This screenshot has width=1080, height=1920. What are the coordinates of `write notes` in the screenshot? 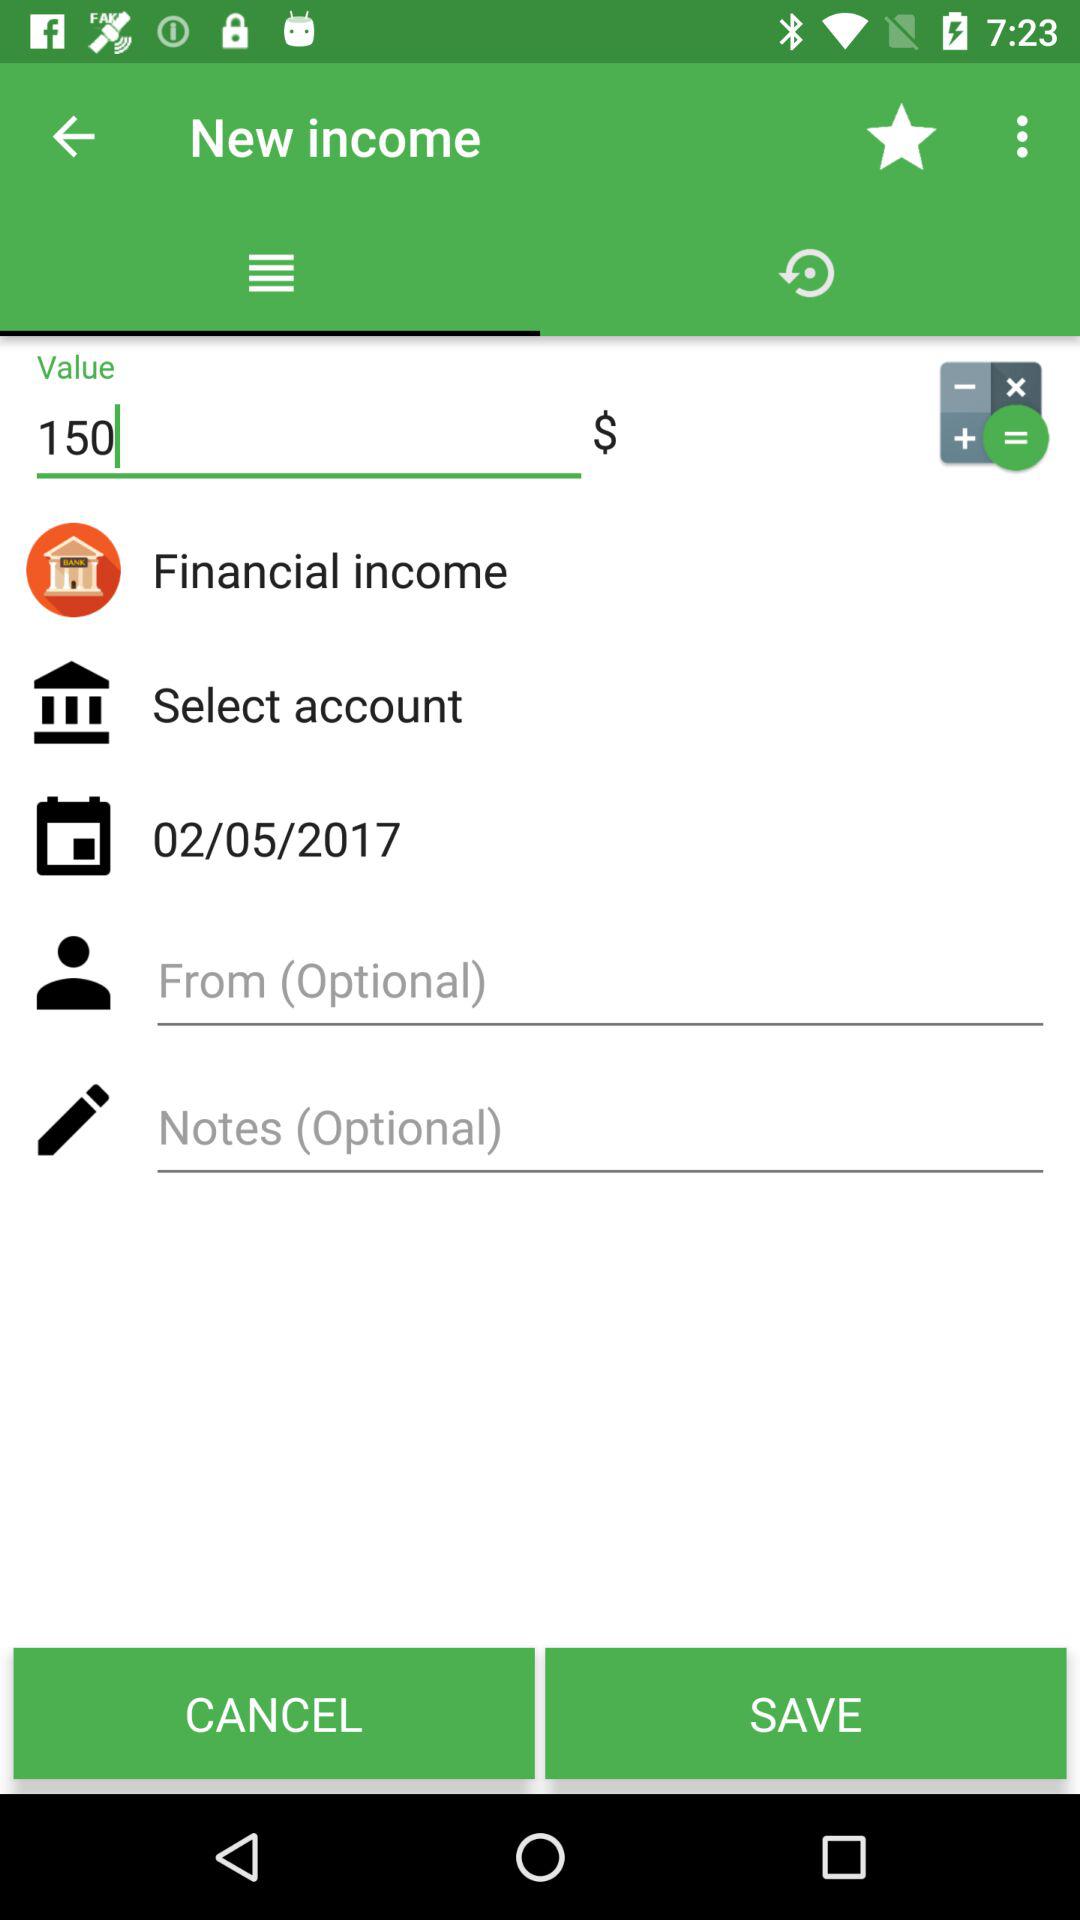 It's located at (600, 1134).